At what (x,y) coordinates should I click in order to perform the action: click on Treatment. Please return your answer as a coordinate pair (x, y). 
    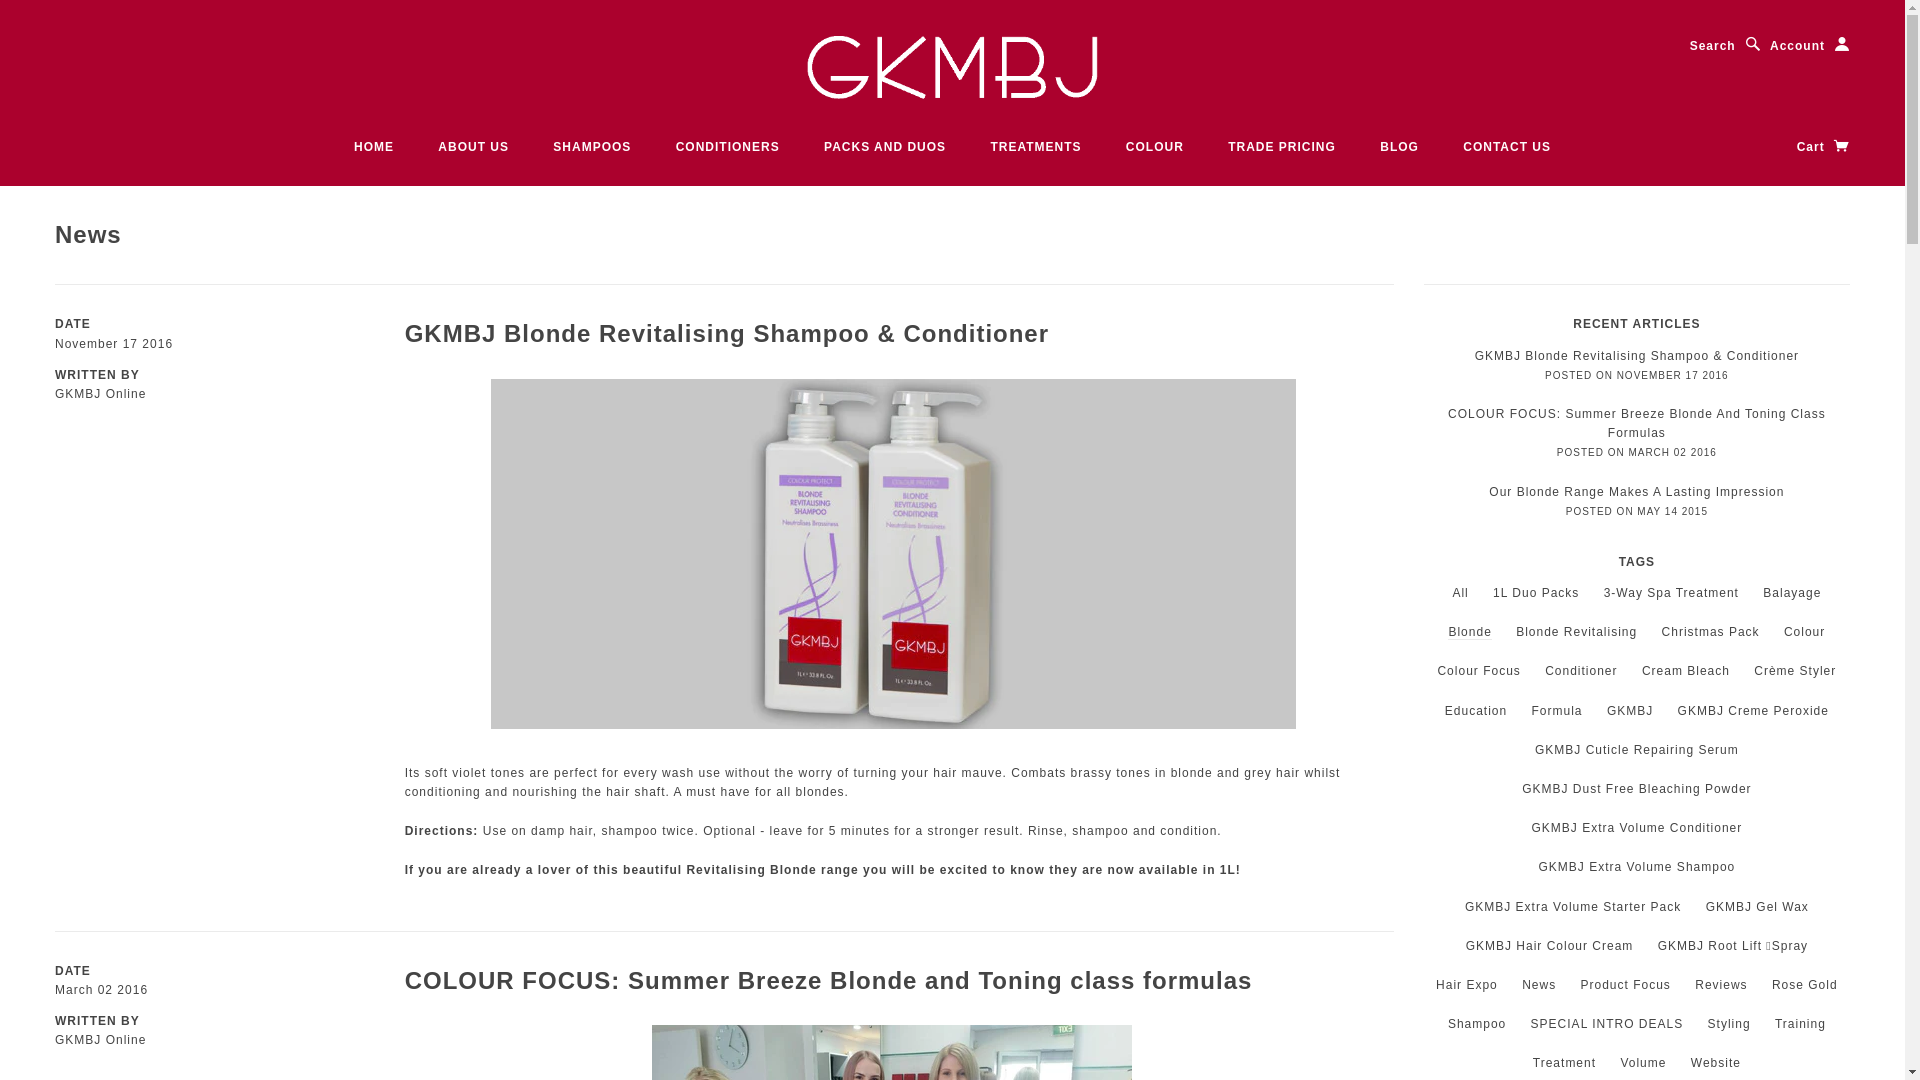
    Looking at the image, I should click on (1564, 1063).